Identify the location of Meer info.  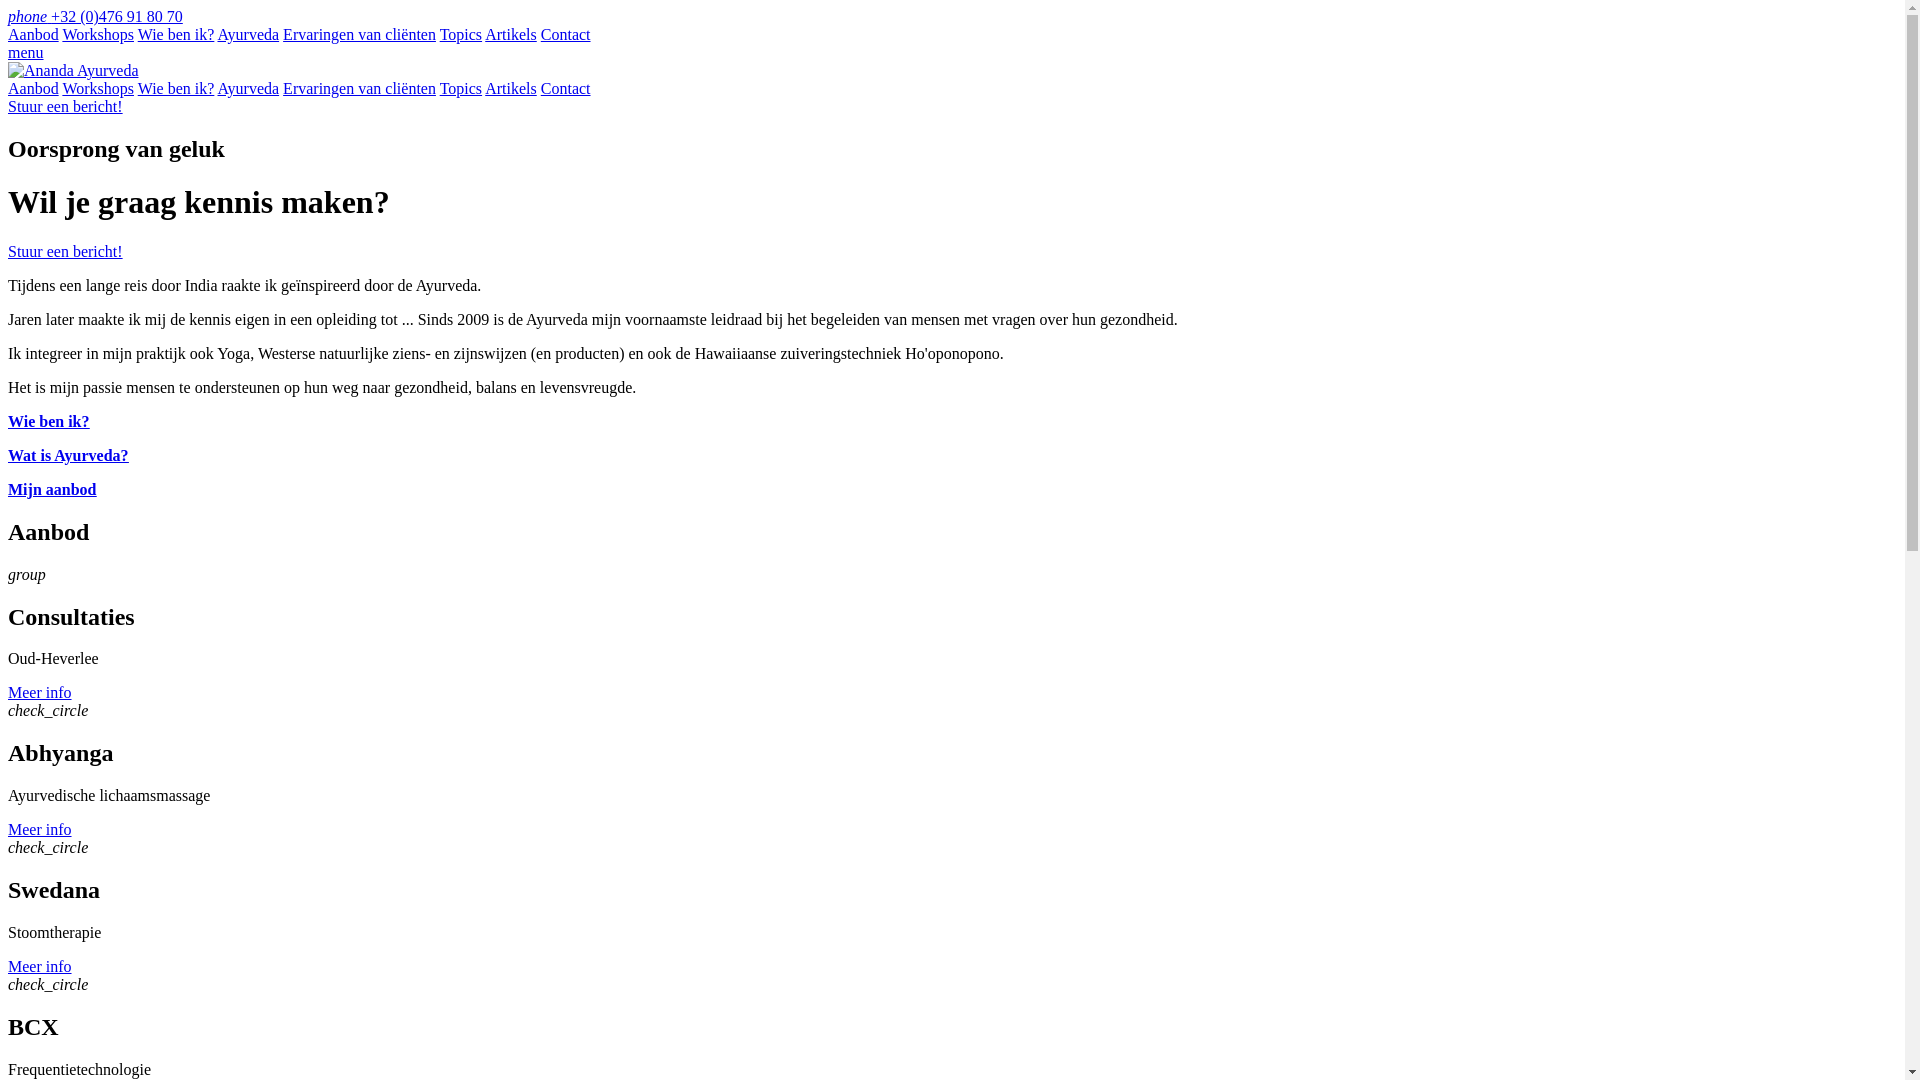
(40, 966).